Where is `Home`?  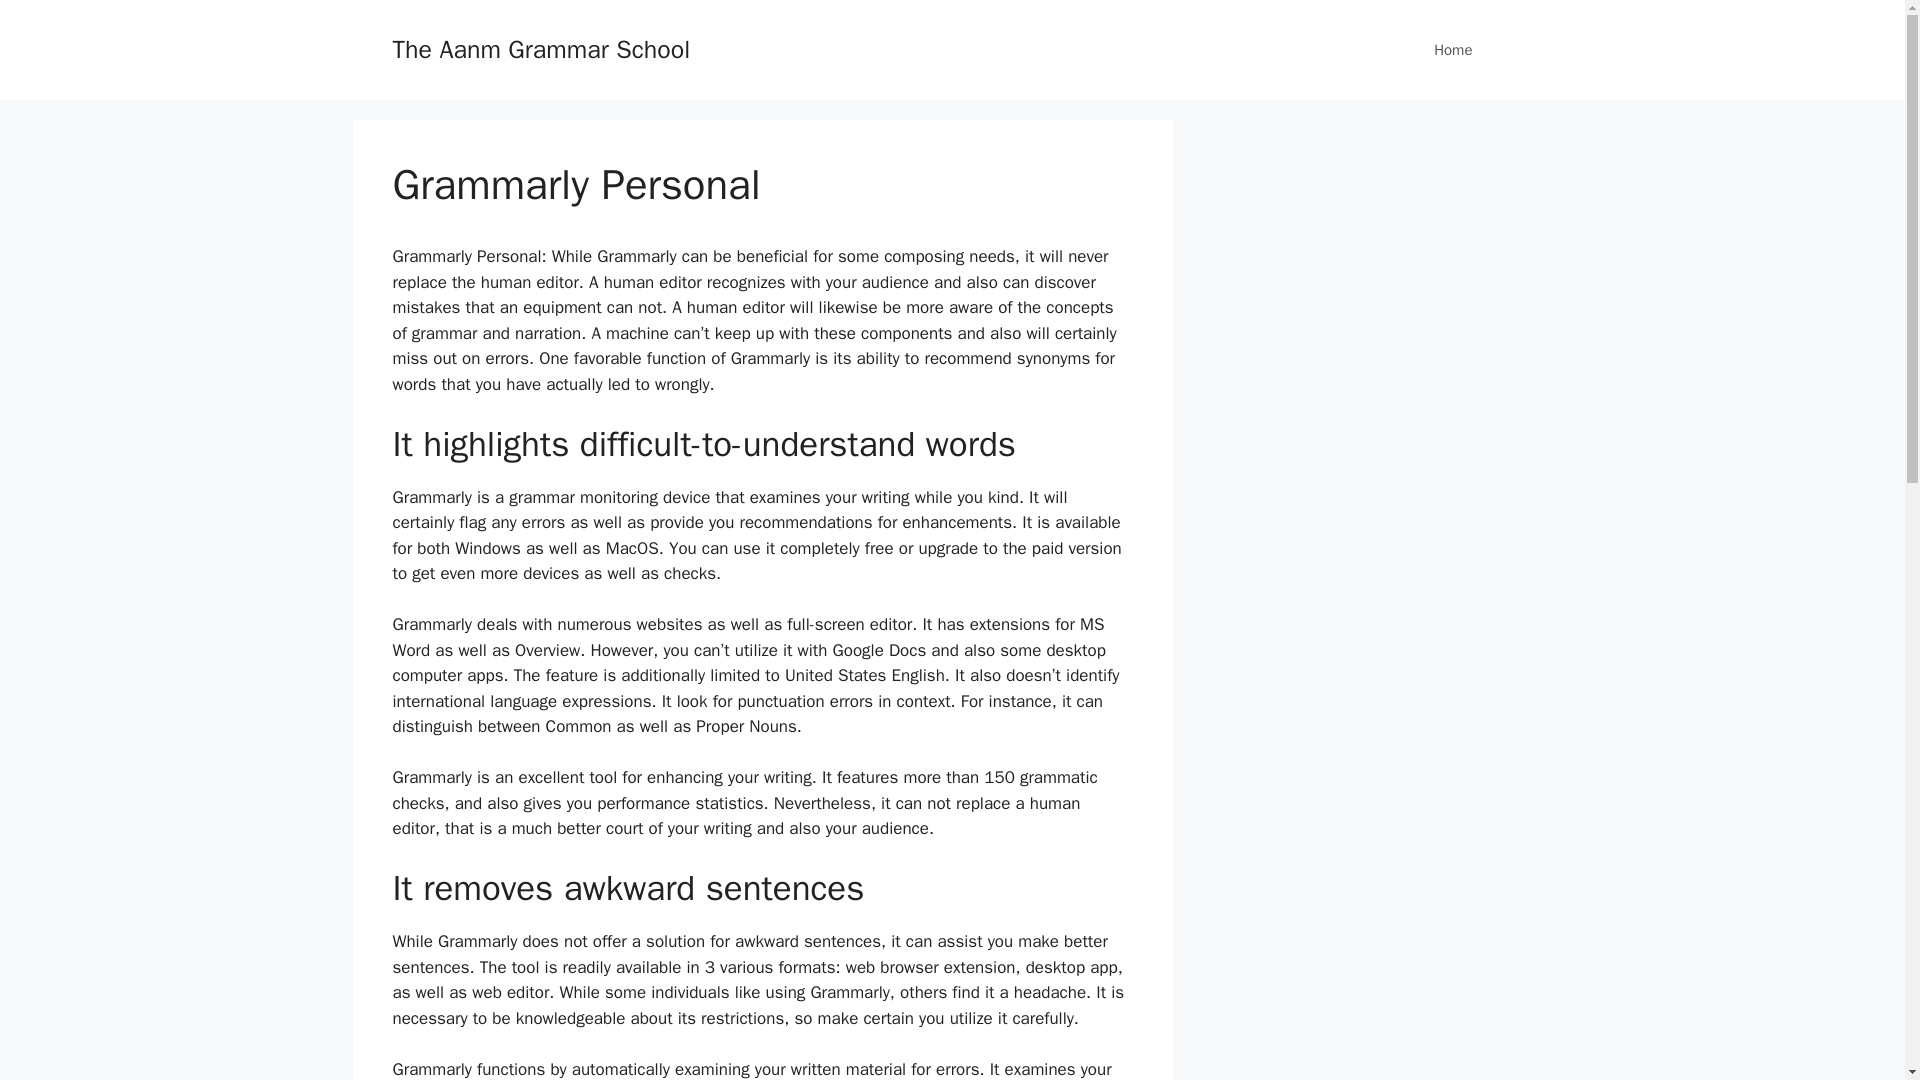
Home is located at coordinates (1452, 50).